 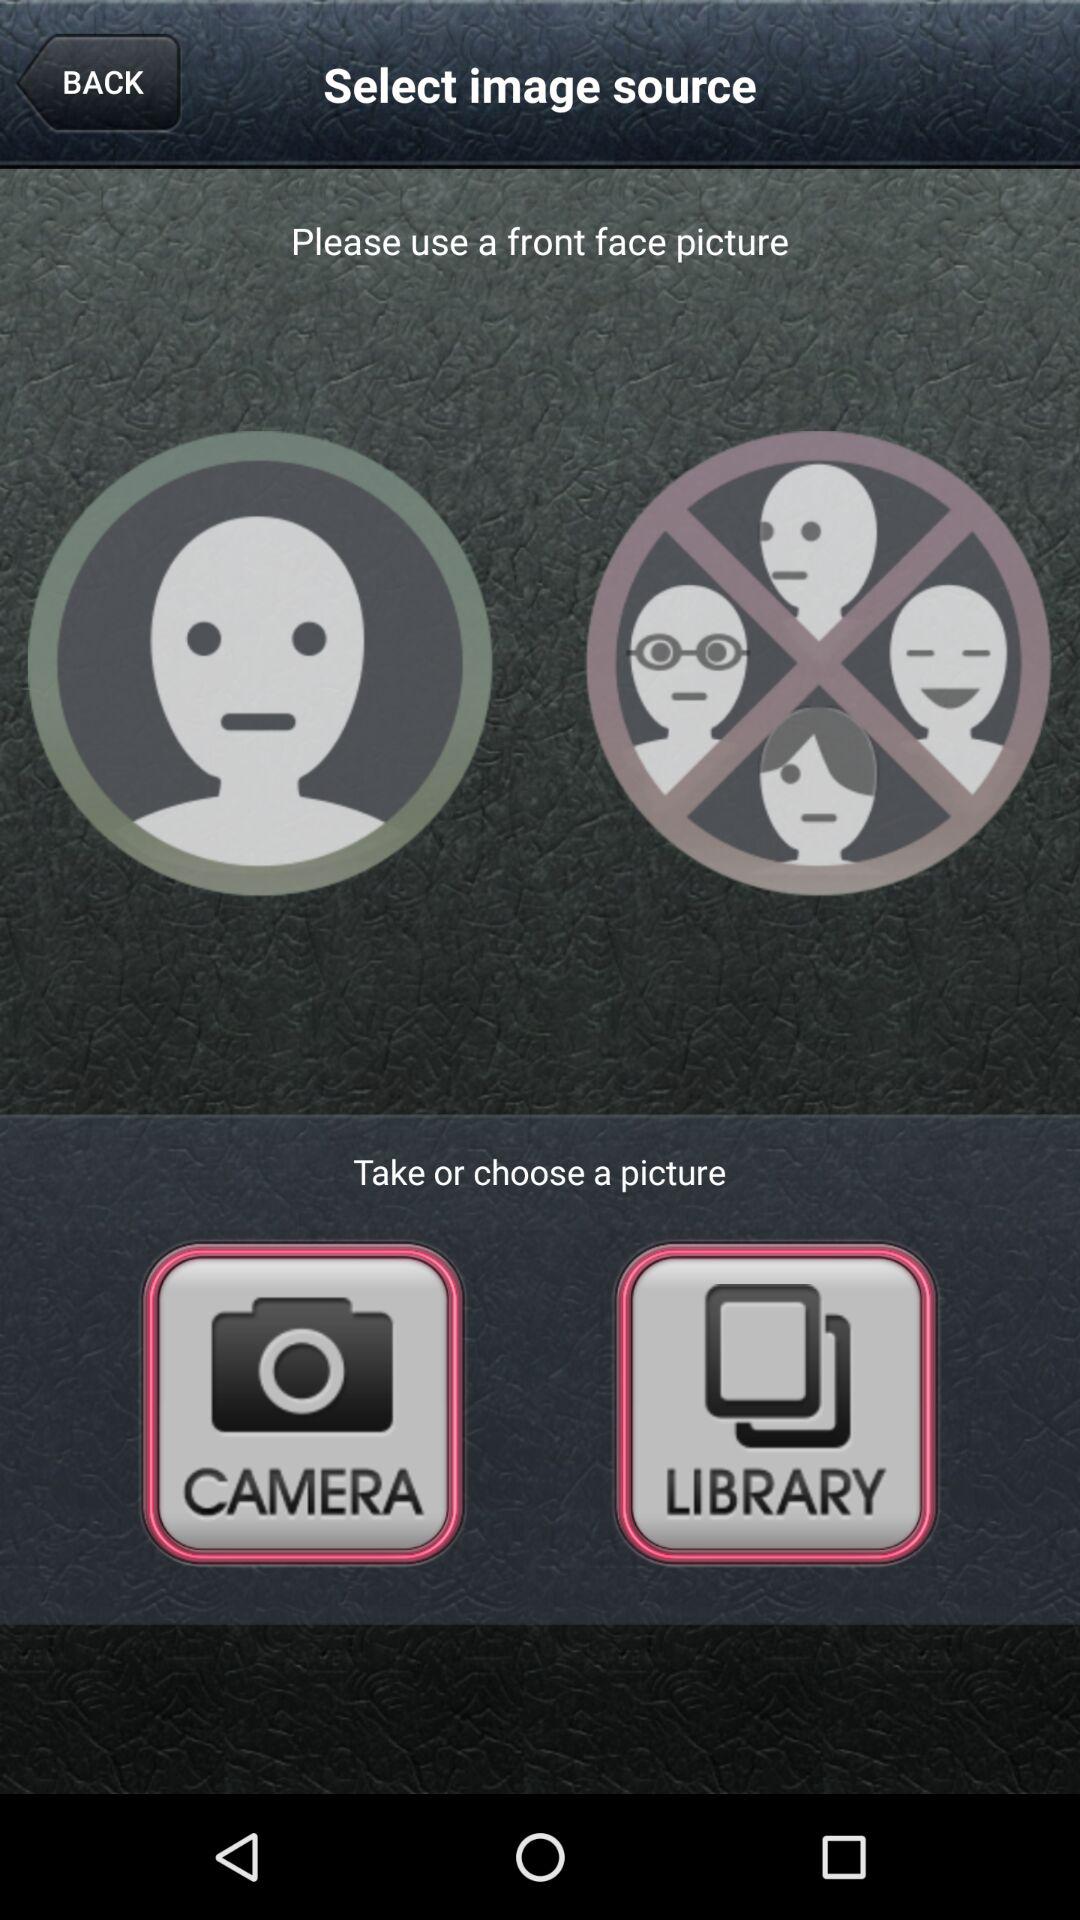 I want to click on go to photo library, so click(x=776, y=1402).